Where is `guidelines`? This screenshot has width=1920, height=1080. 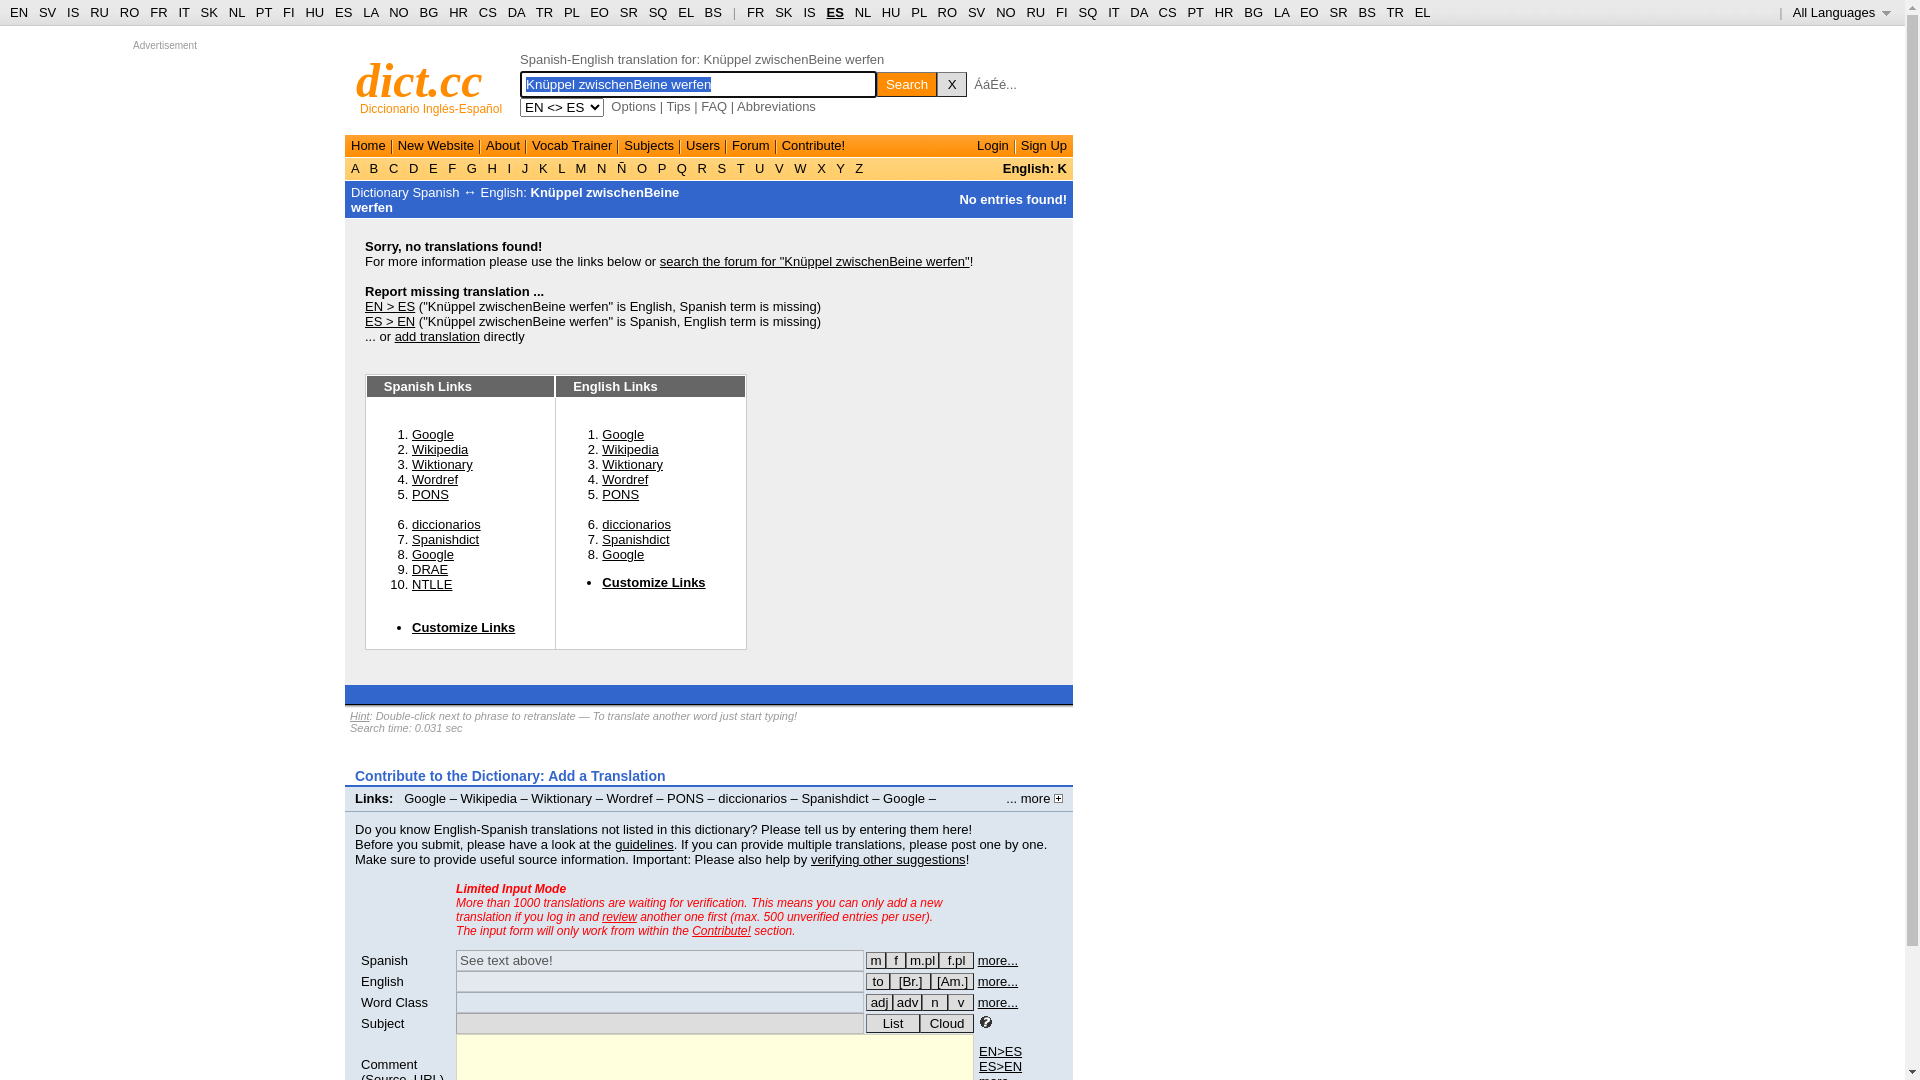
guidelines is located at coordinates (644, 844).